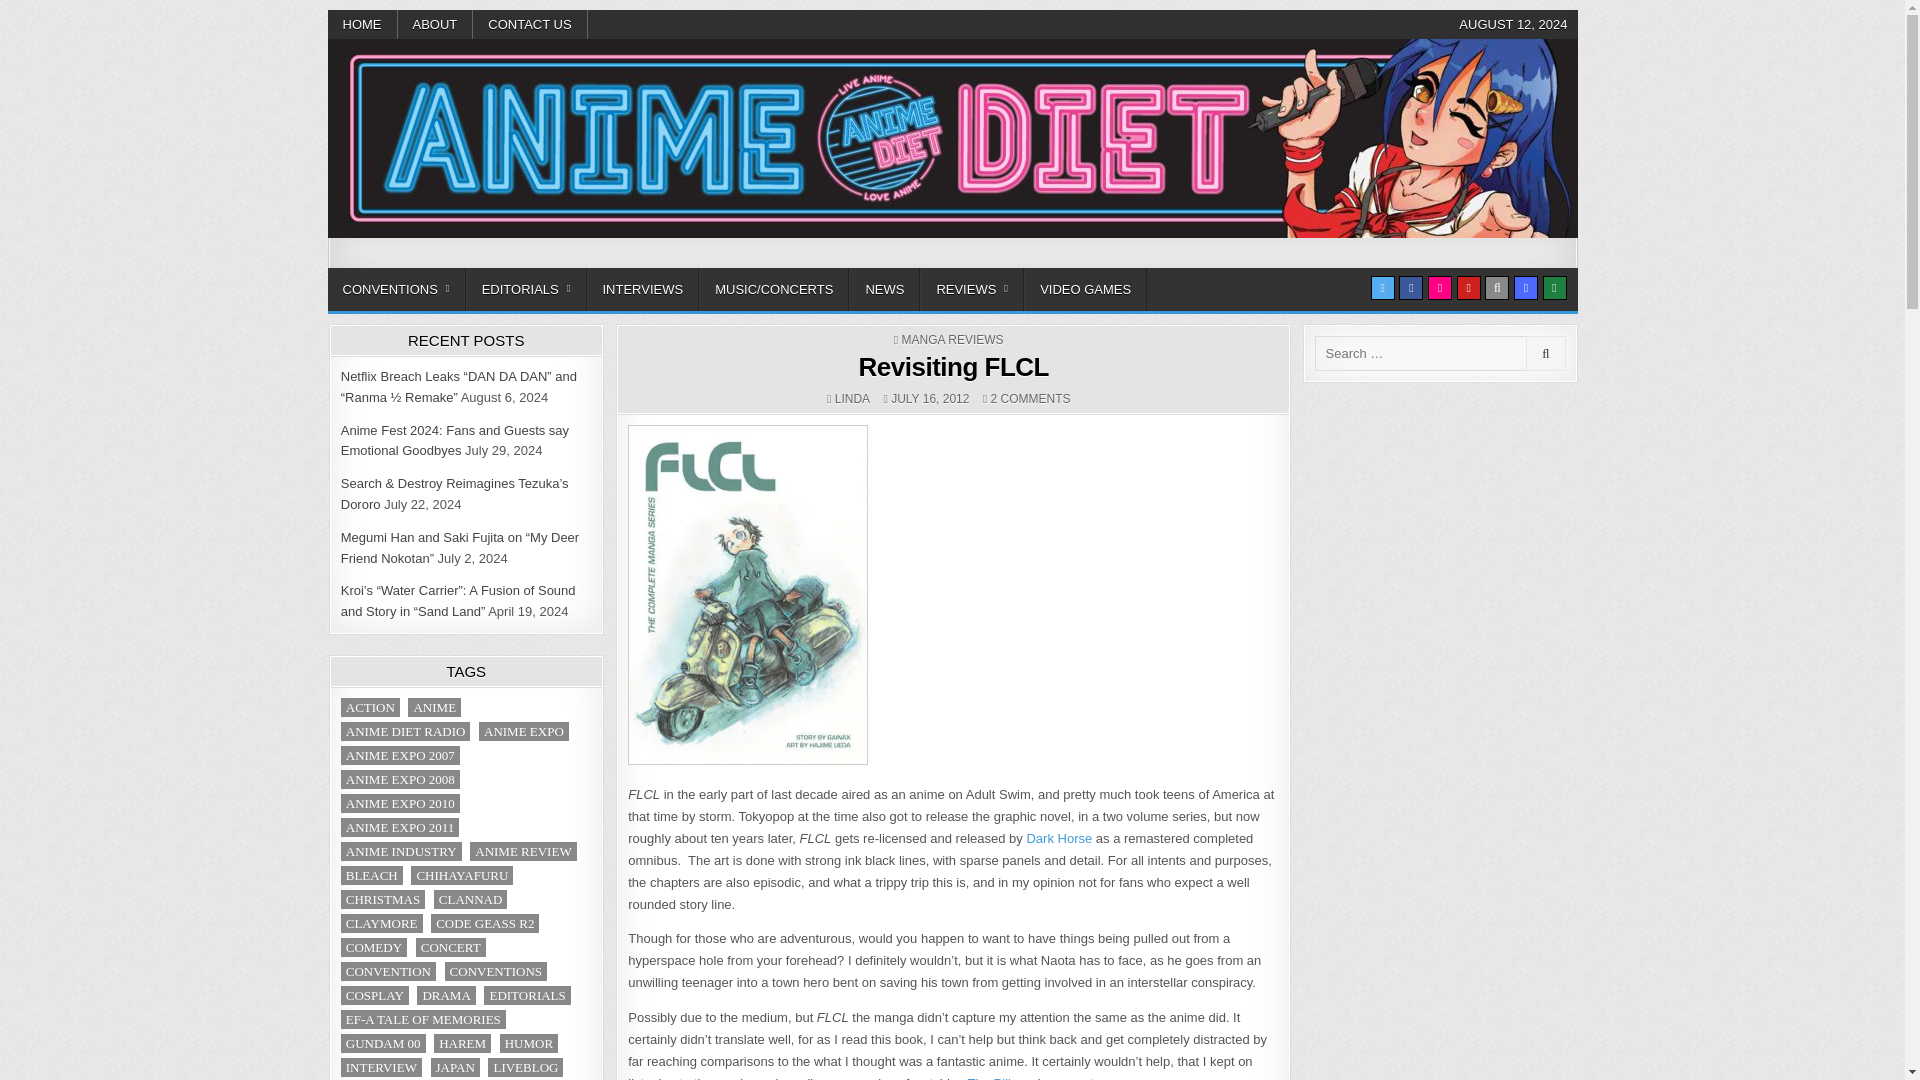 This screenshot has height=1080, width=1920. What do you see at coordinates (436, 24) in the screenshot?
I see `ABOUT` at bounding box center [436, 24].